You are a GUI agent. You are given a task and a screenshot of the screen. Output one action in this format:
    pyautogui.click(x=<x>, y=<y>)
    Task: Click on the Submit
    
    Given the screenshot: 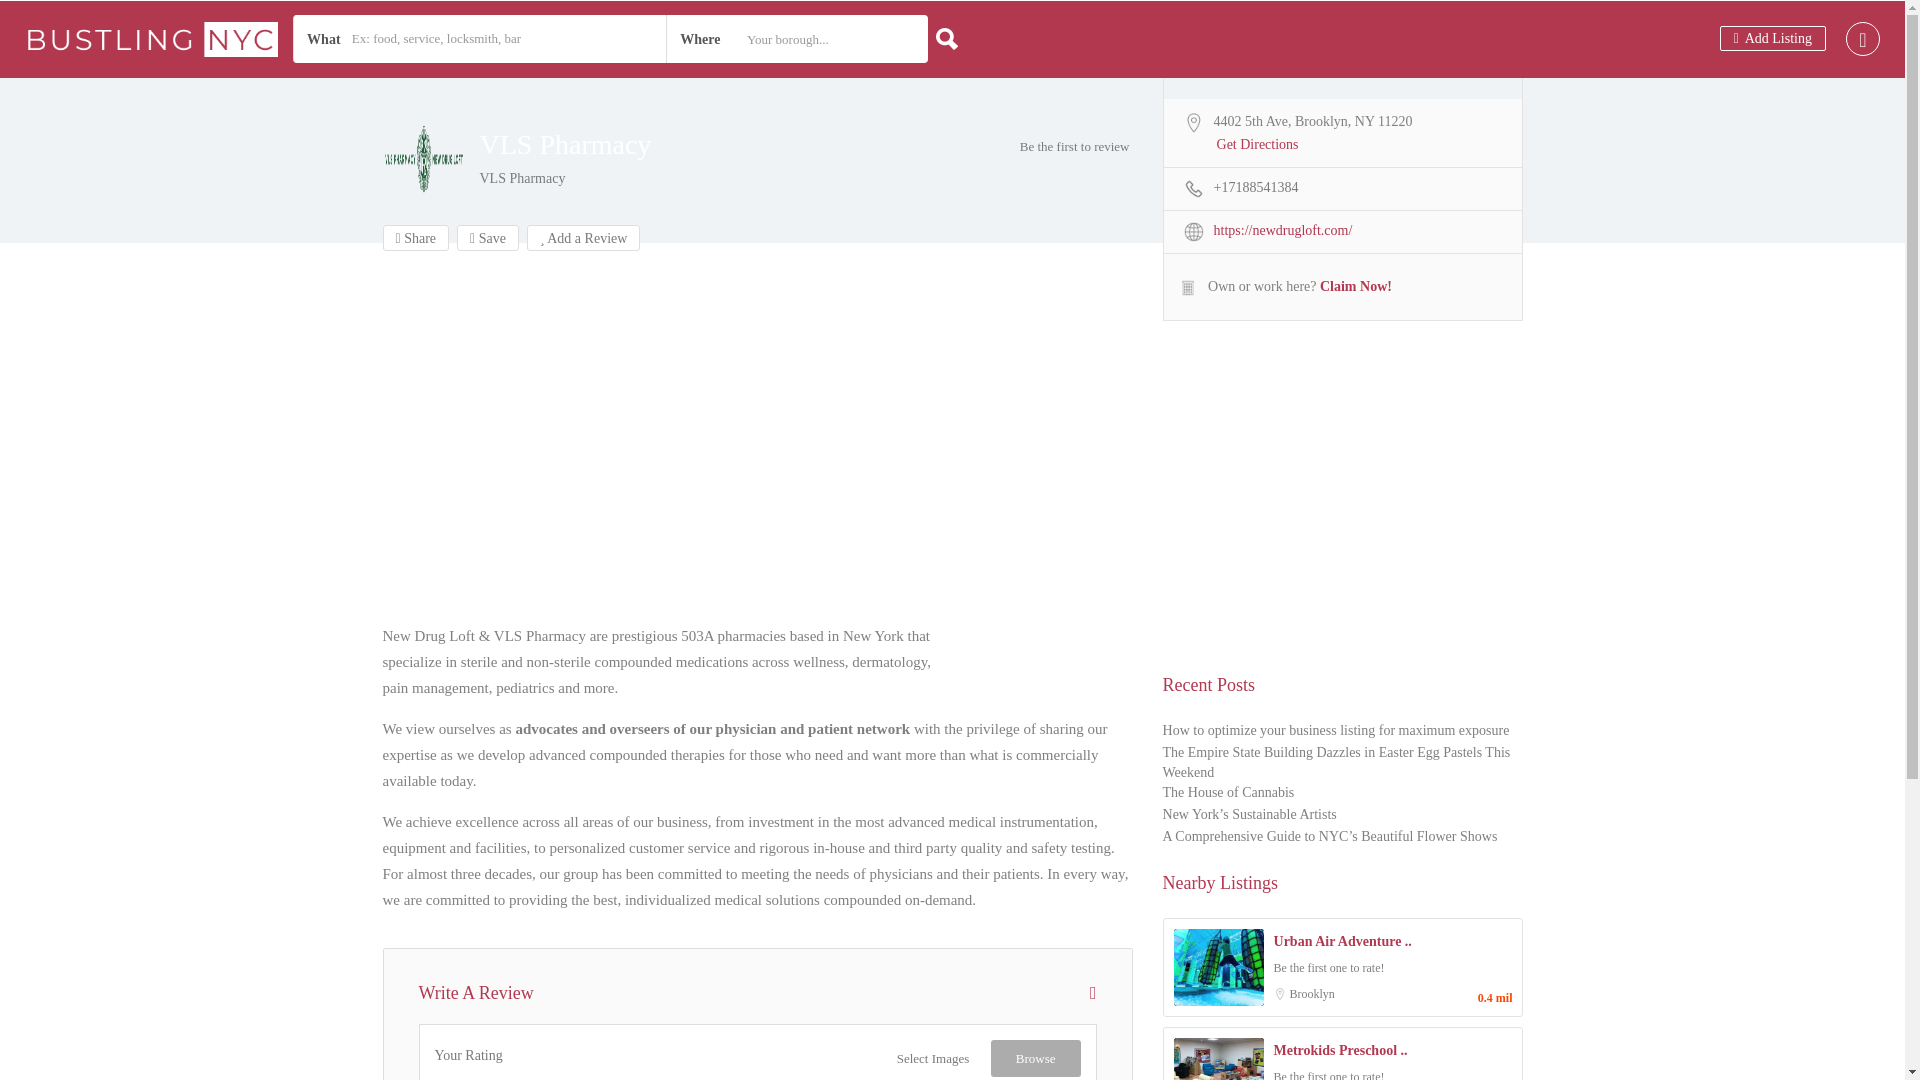 What is the action you would take?
    pyautogui.click(x=546, y=662)
    